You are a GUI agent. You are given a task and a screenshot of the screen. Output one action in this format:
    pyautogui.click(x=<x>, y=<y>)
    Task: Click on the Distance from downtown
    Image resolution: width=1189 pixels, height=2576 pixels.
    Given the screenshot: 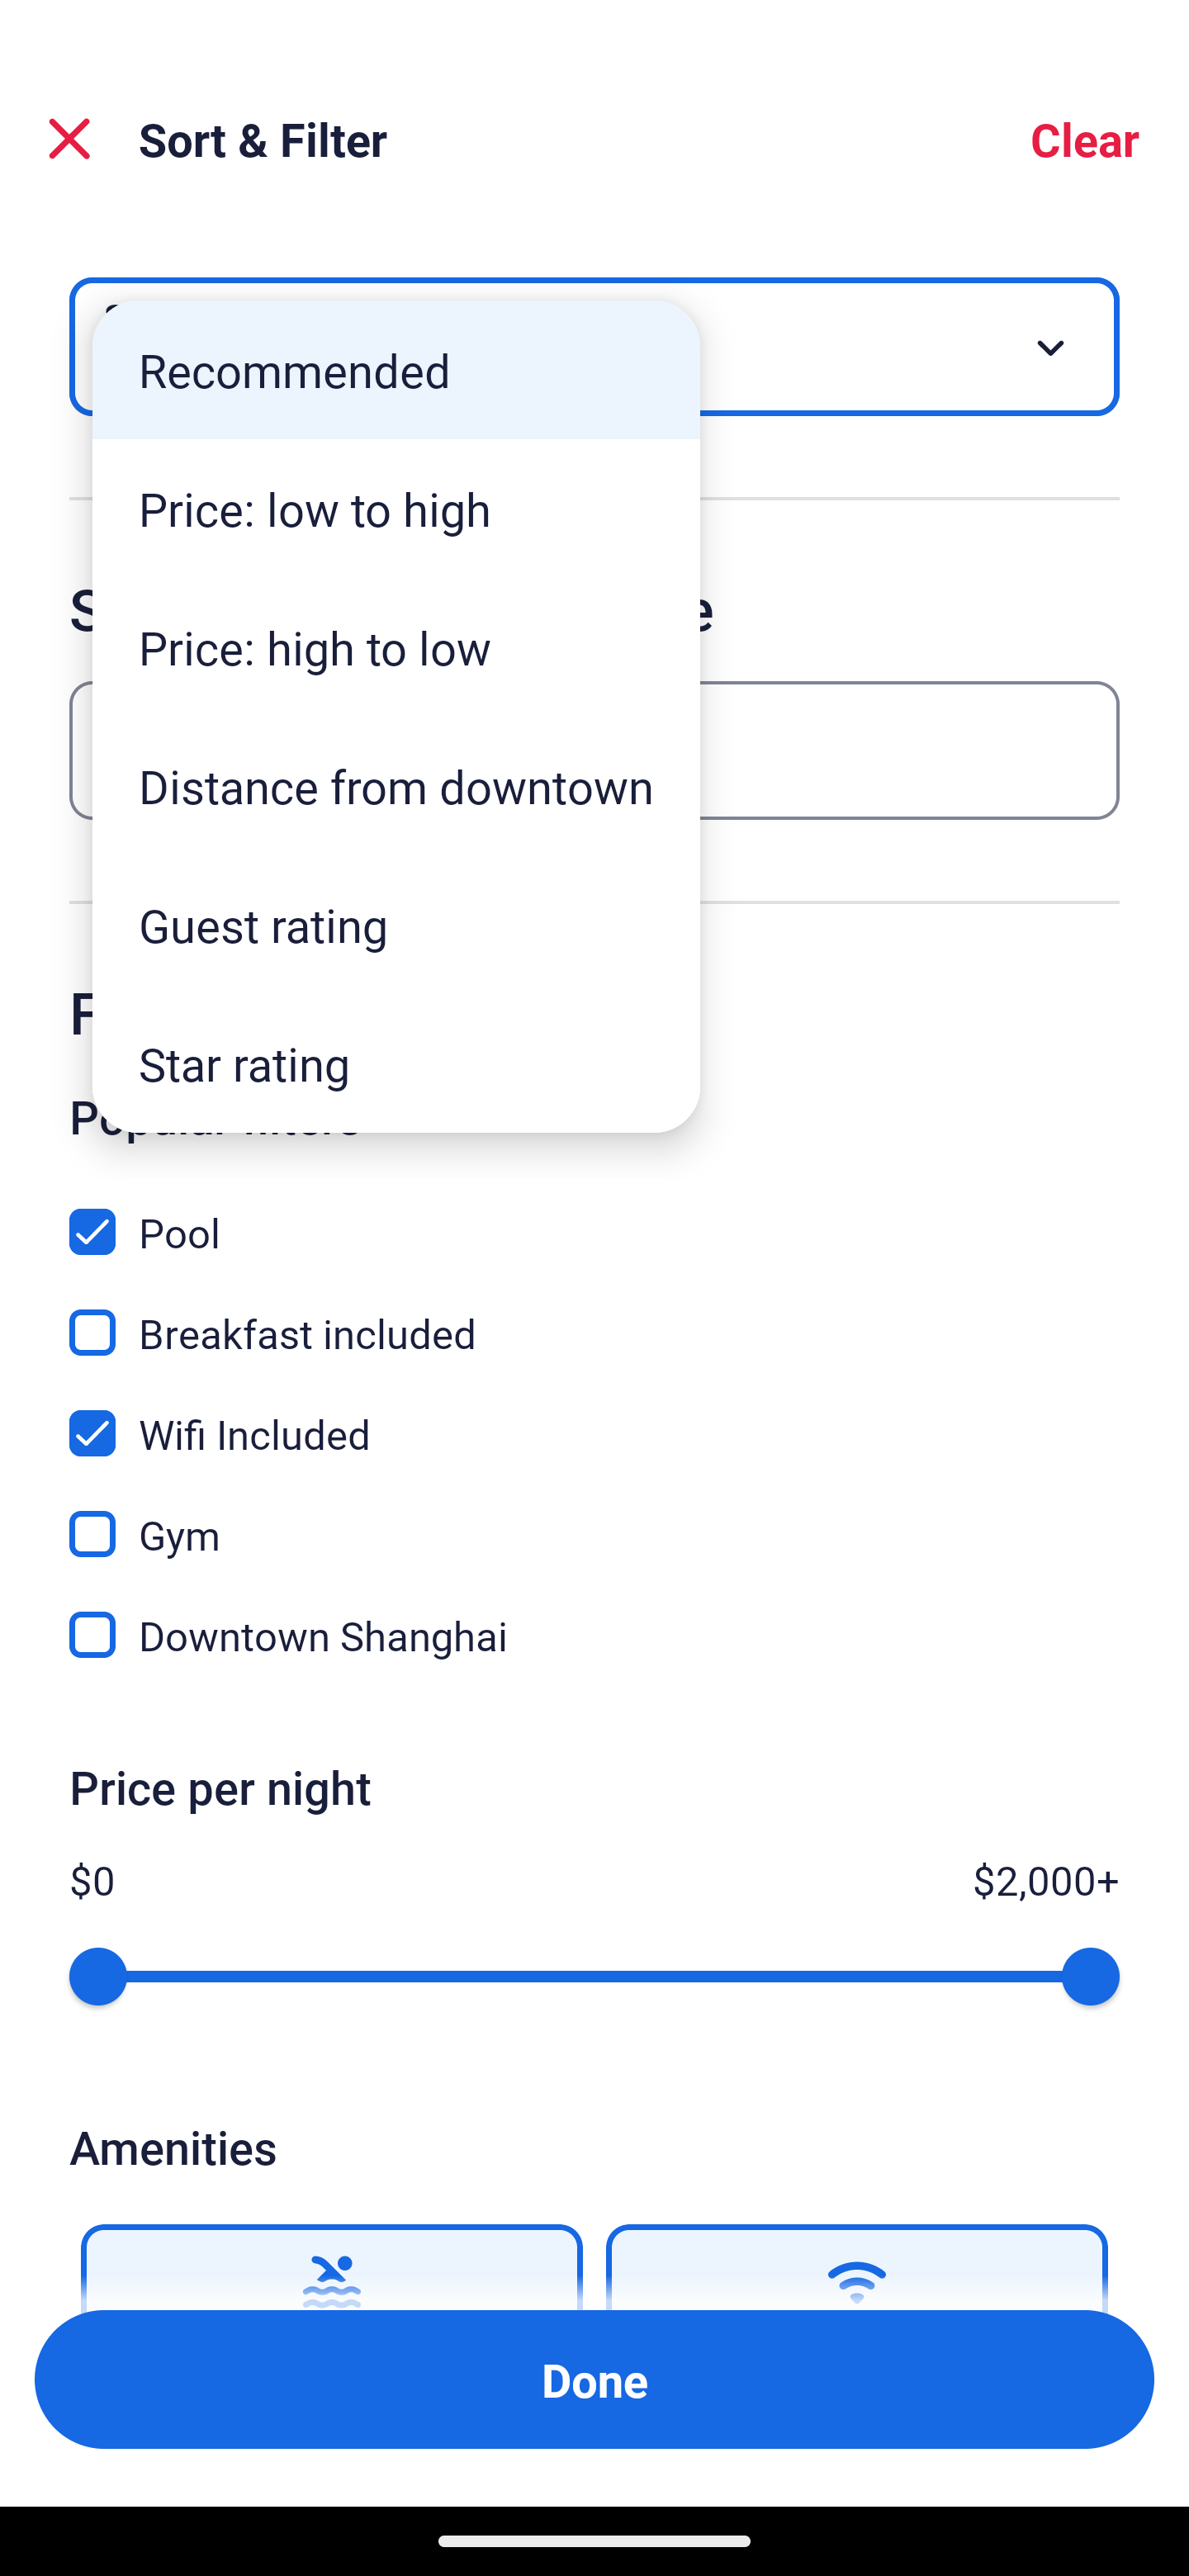 What is the action you would take?
    pyautogui.click(x=396, y=785)
    